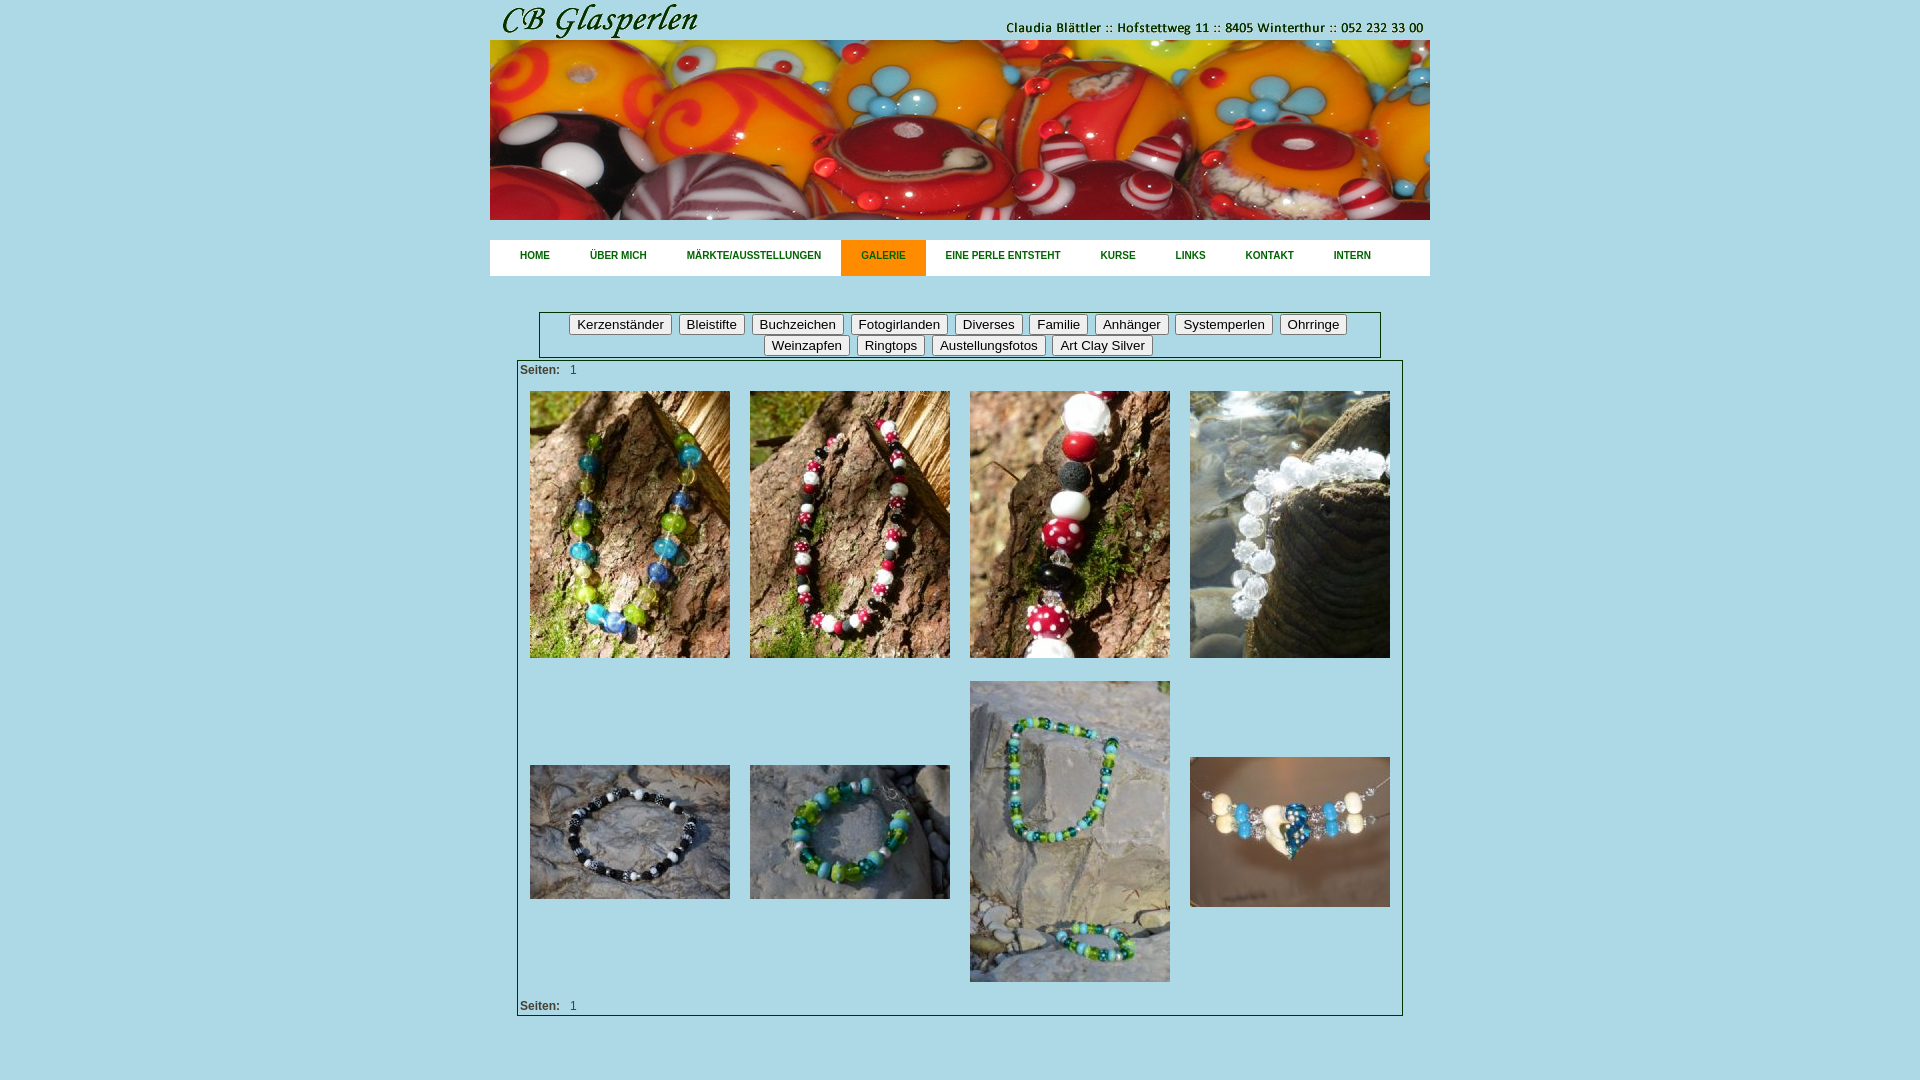 This screenshot has height=1080, width=1920. I want to click on Weinzapfen, so click(807, 346).